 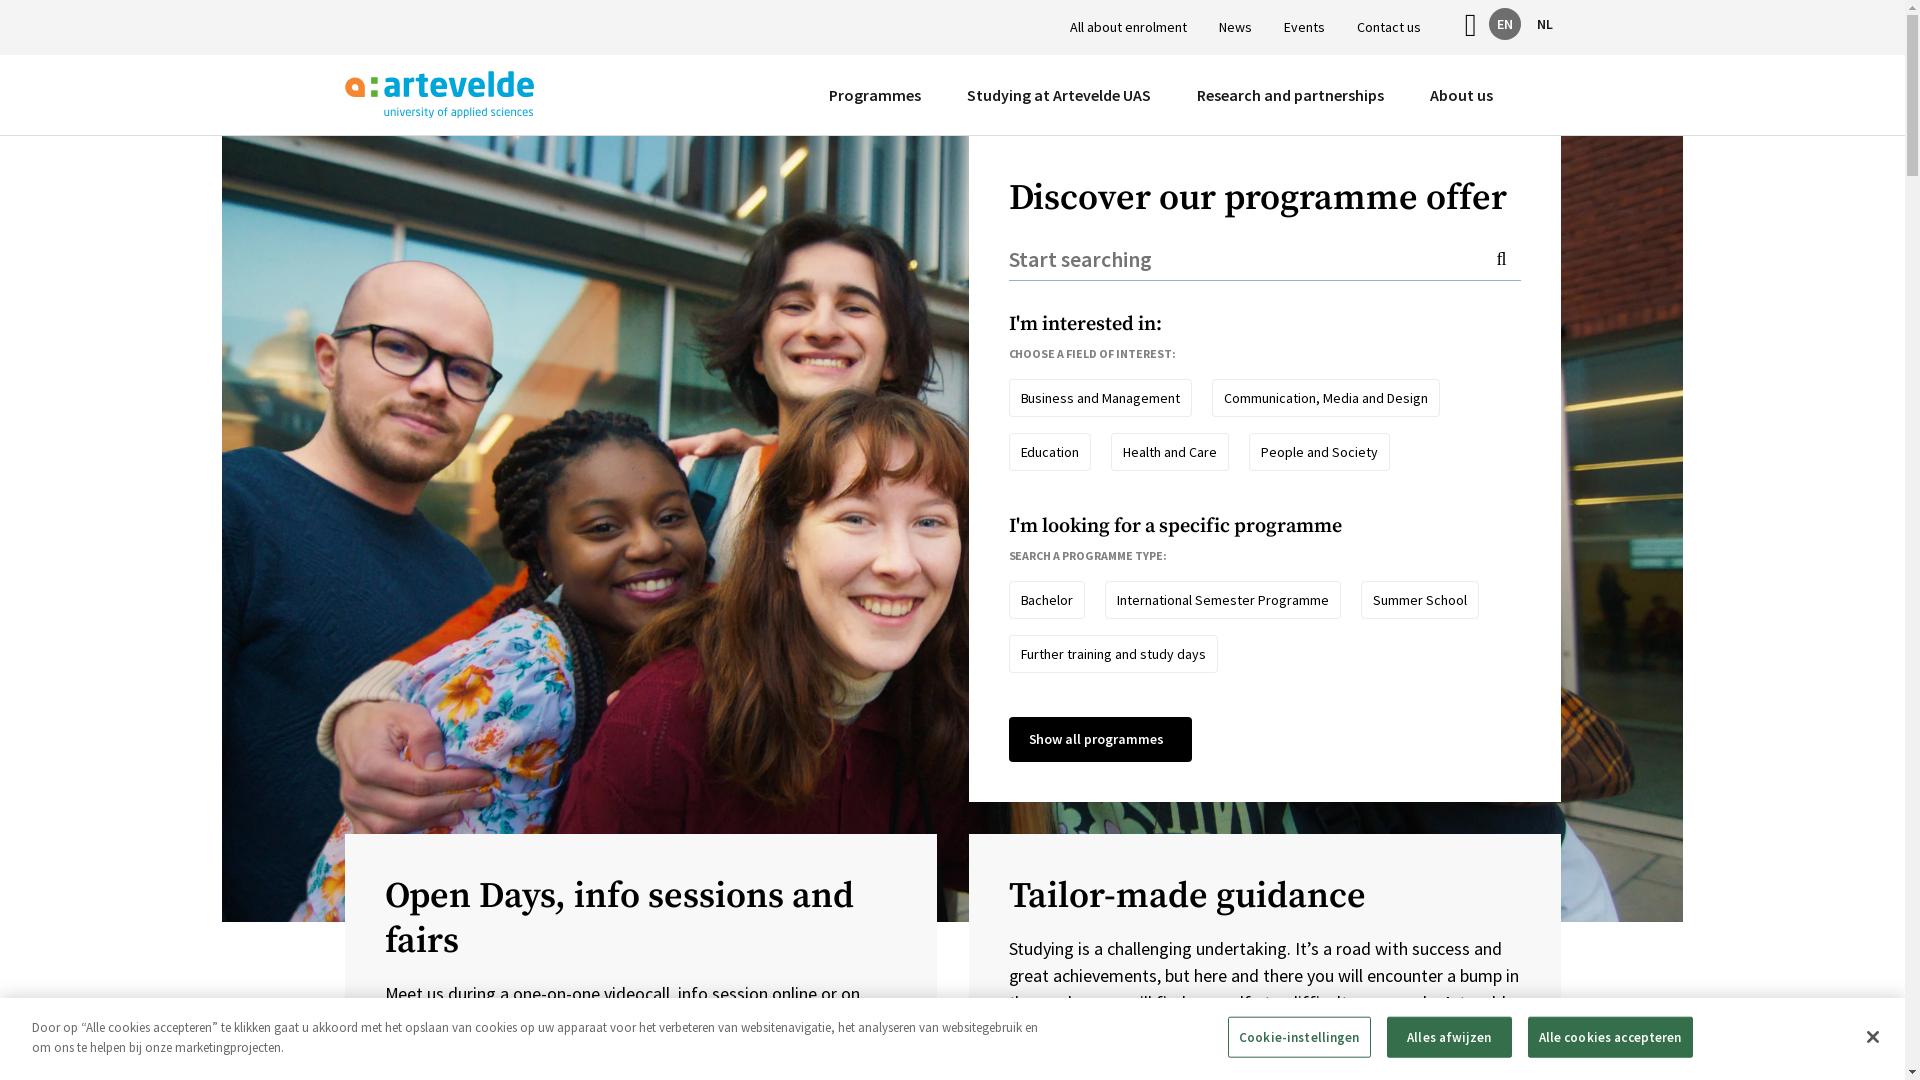 What do you see at coordinates (1170, 452) in the screenshot?
I see `Health and Care` at bounding box center [1170, 452].